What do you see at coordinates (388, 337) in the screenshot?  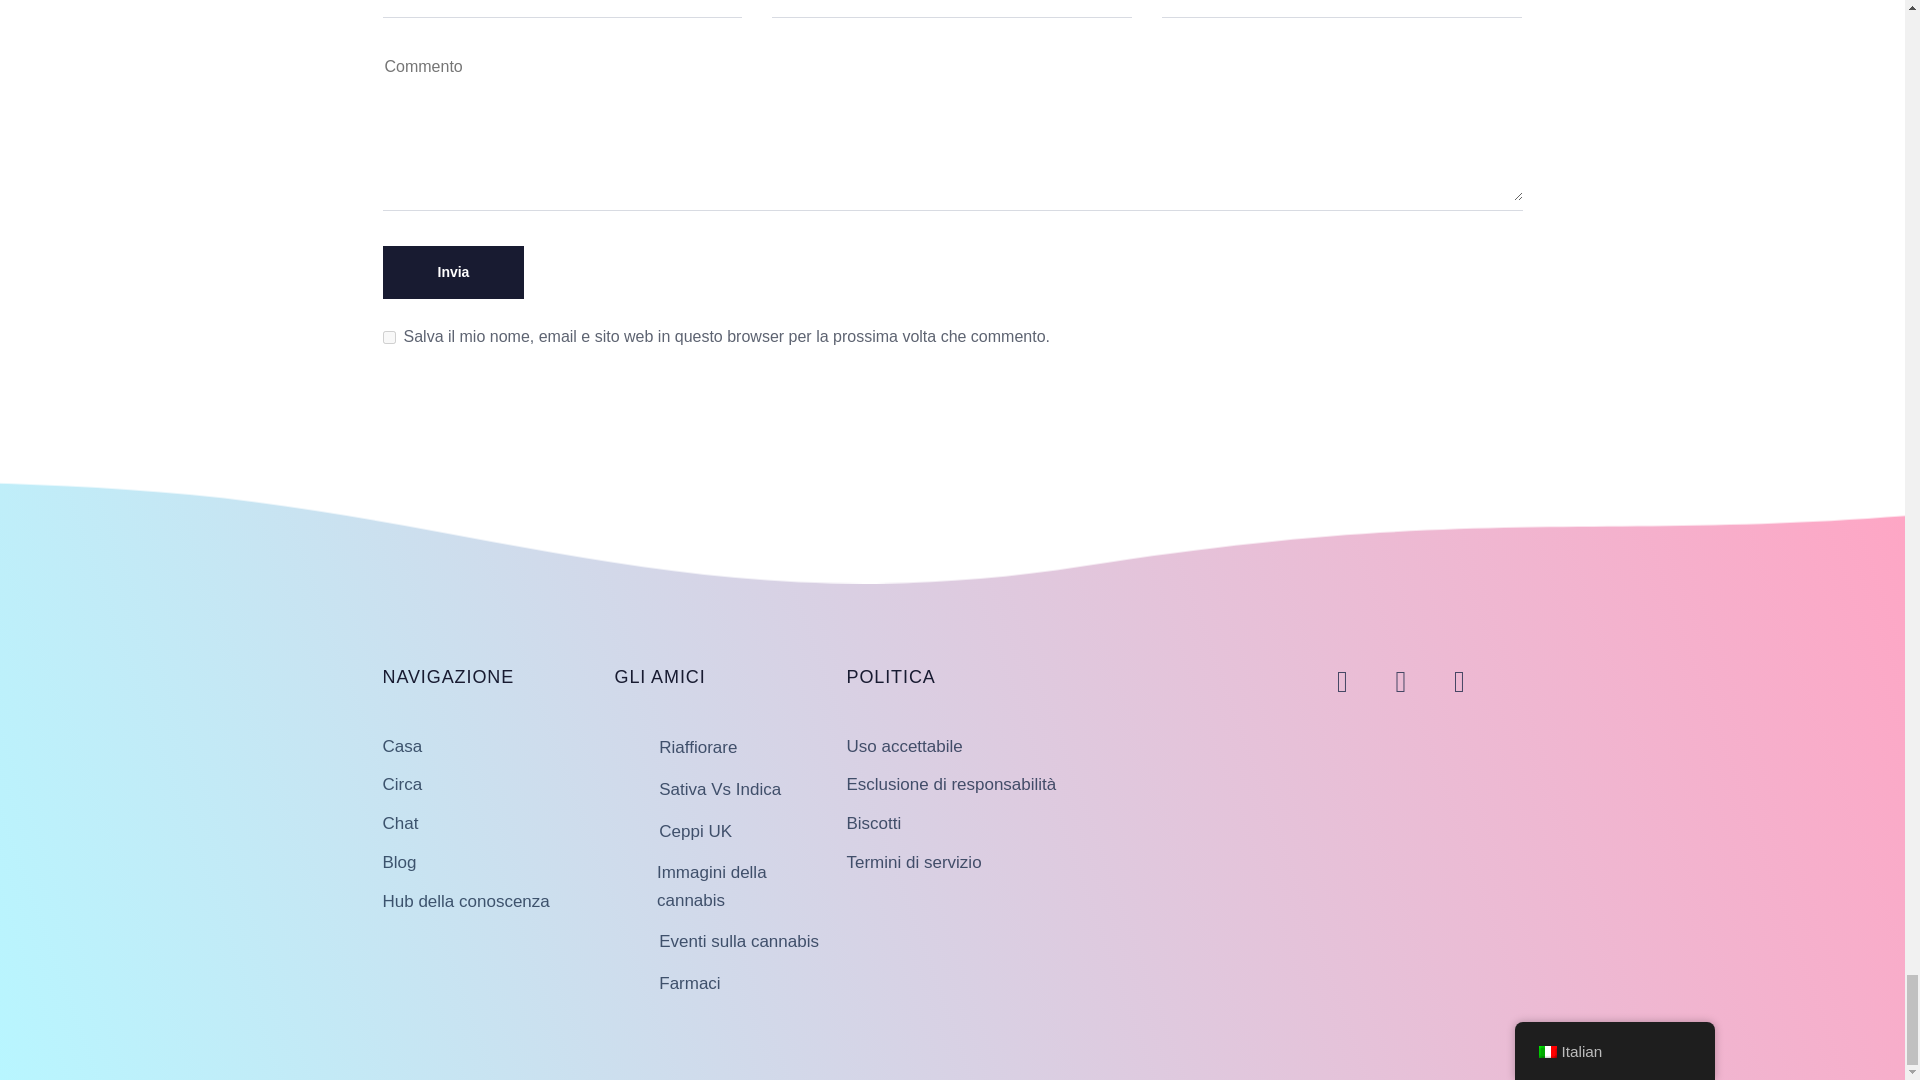 I see `yes` at bounding box center [388, 337].